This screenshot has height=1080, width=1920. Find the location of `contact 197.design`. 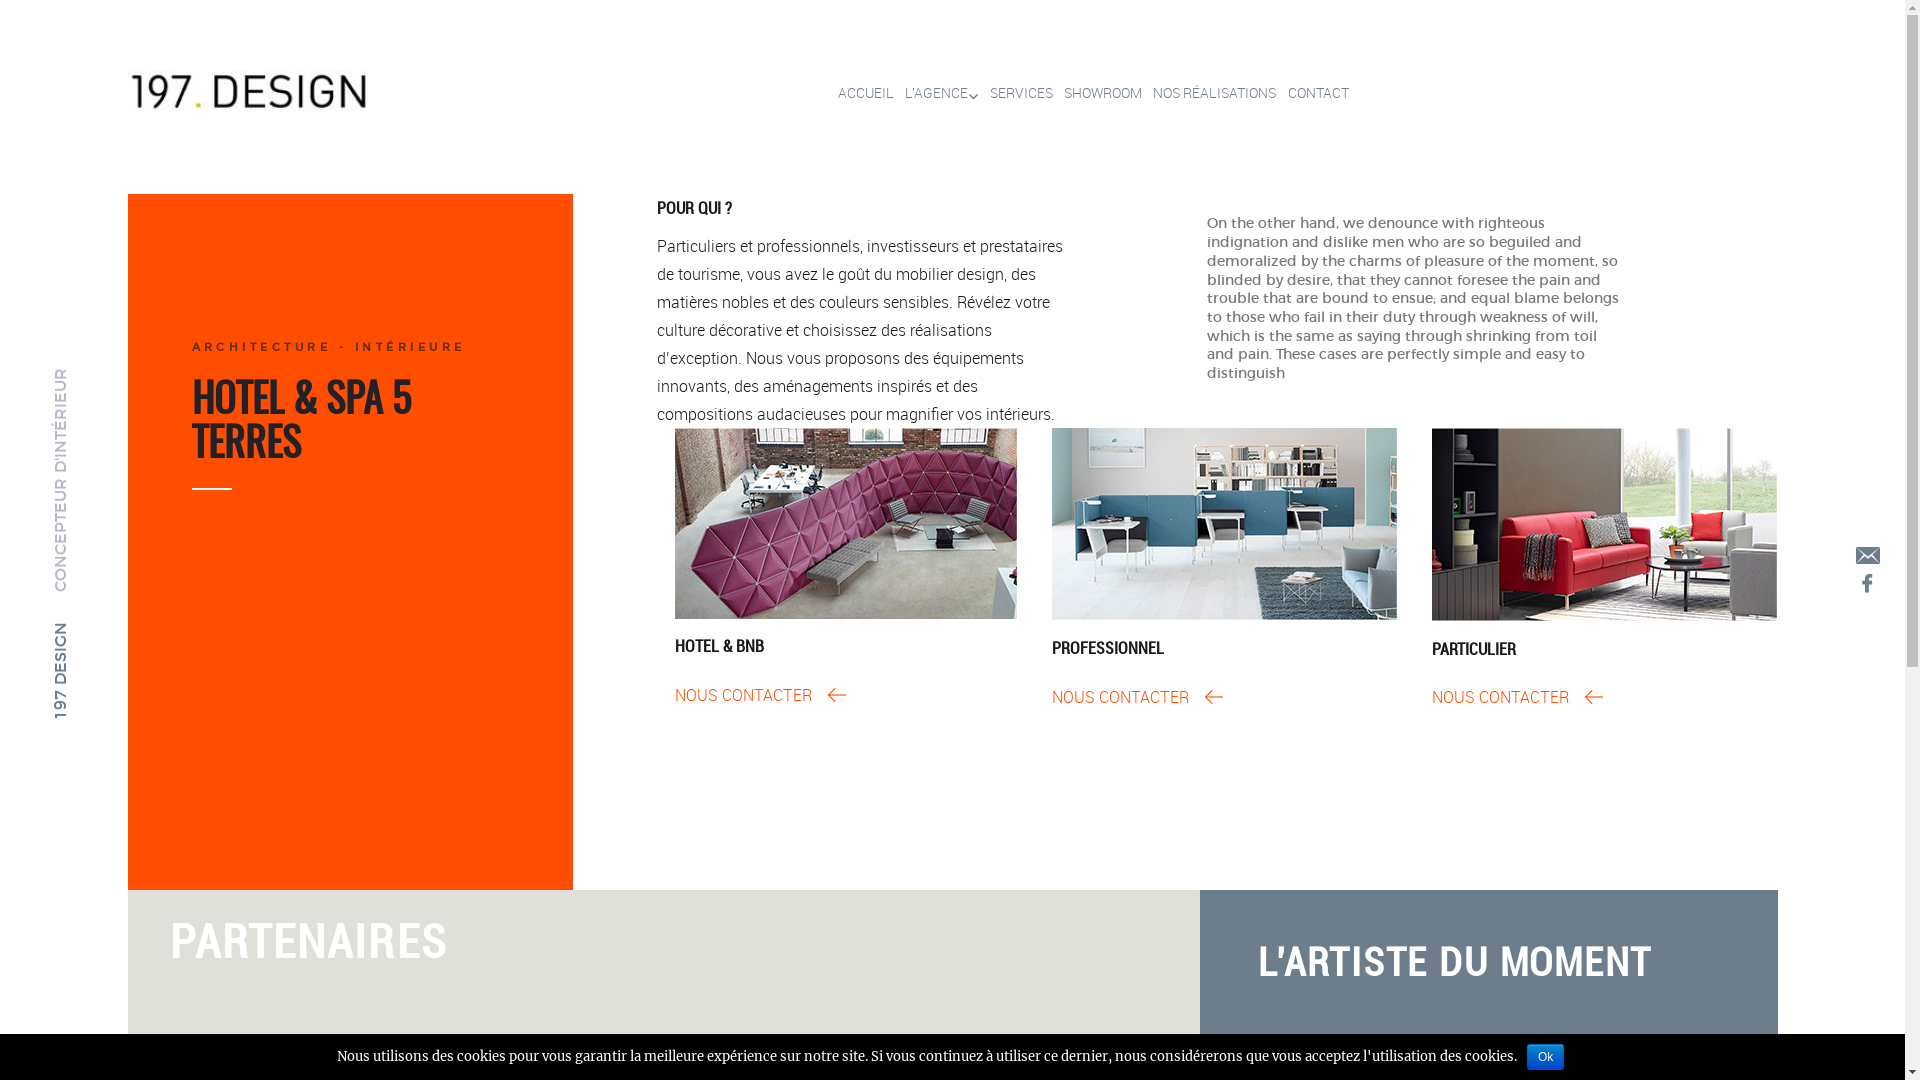

contact 197.design is located at coordinates (1868, 556).